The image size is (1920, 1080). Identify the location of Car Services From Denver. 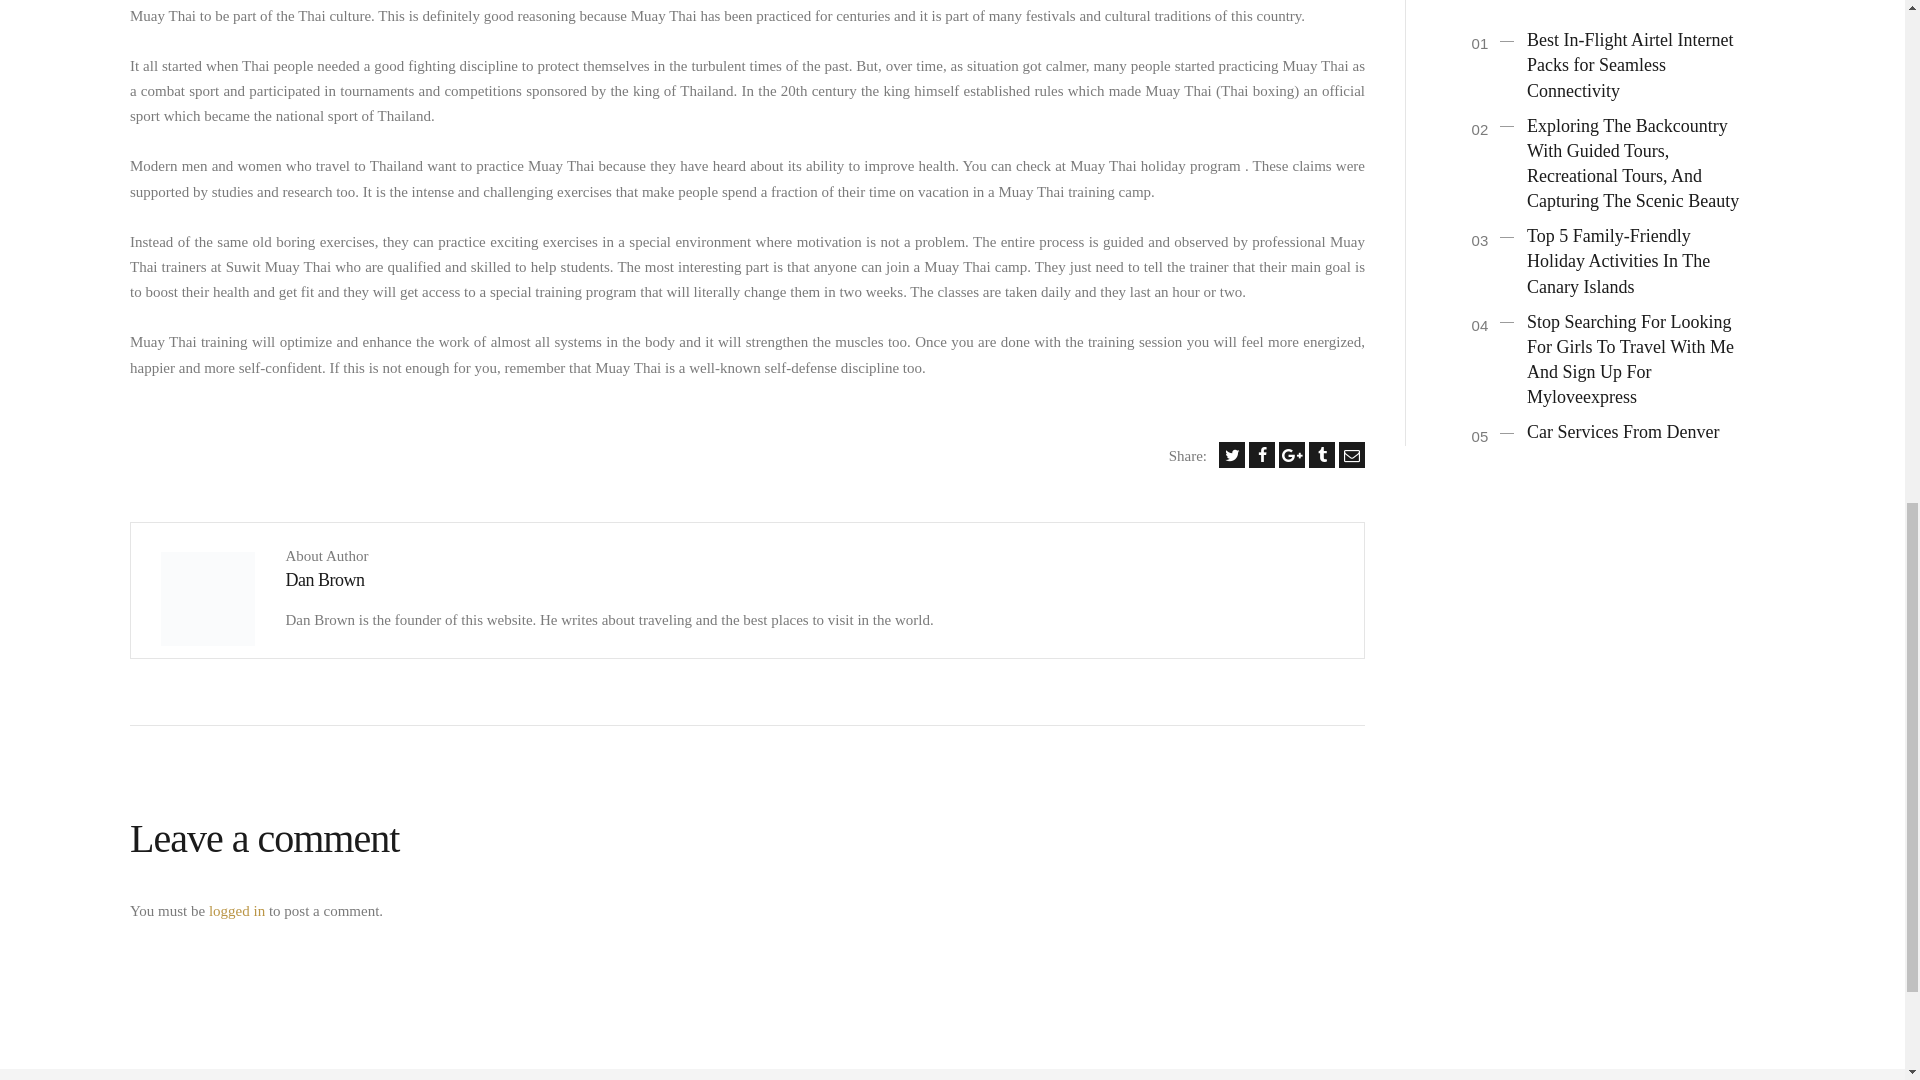
(1622, 432).